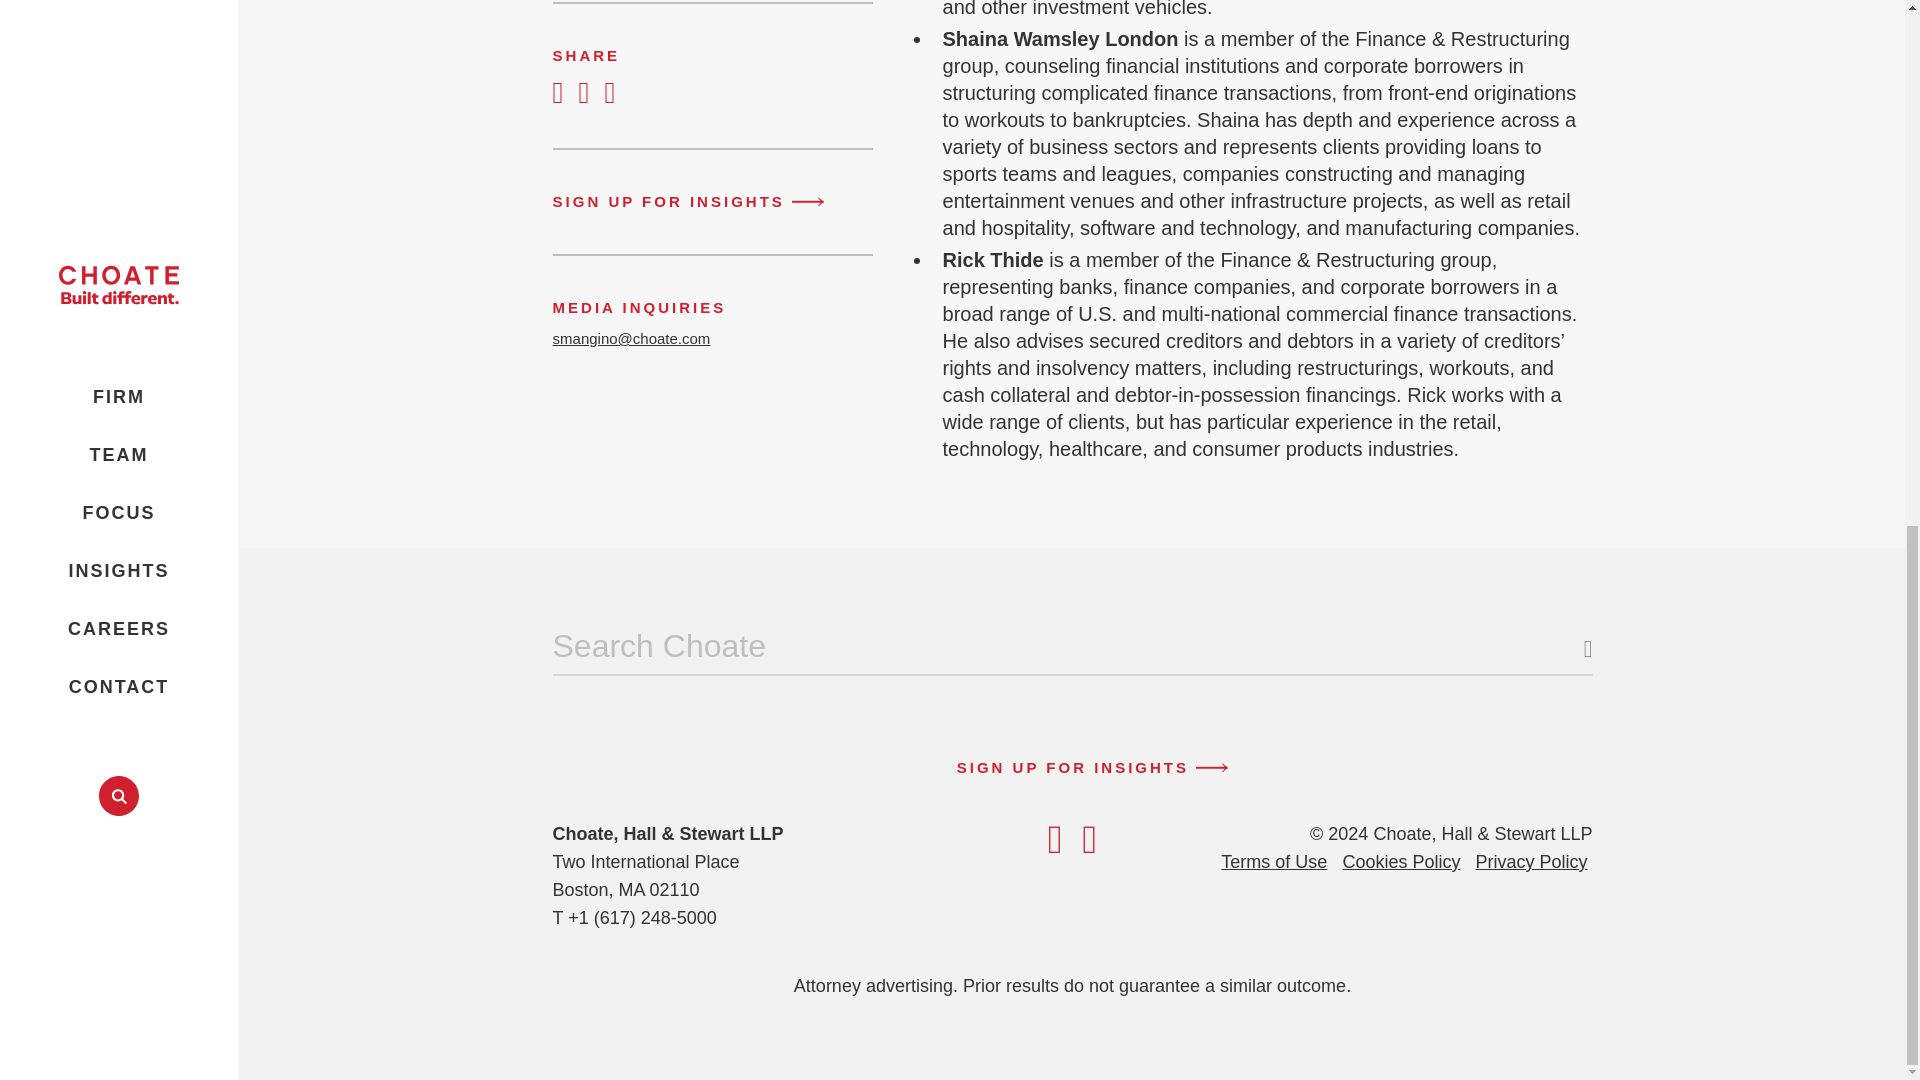  I want to click on SIGN UP FOR INSIGHTS, so click(1072, 768).